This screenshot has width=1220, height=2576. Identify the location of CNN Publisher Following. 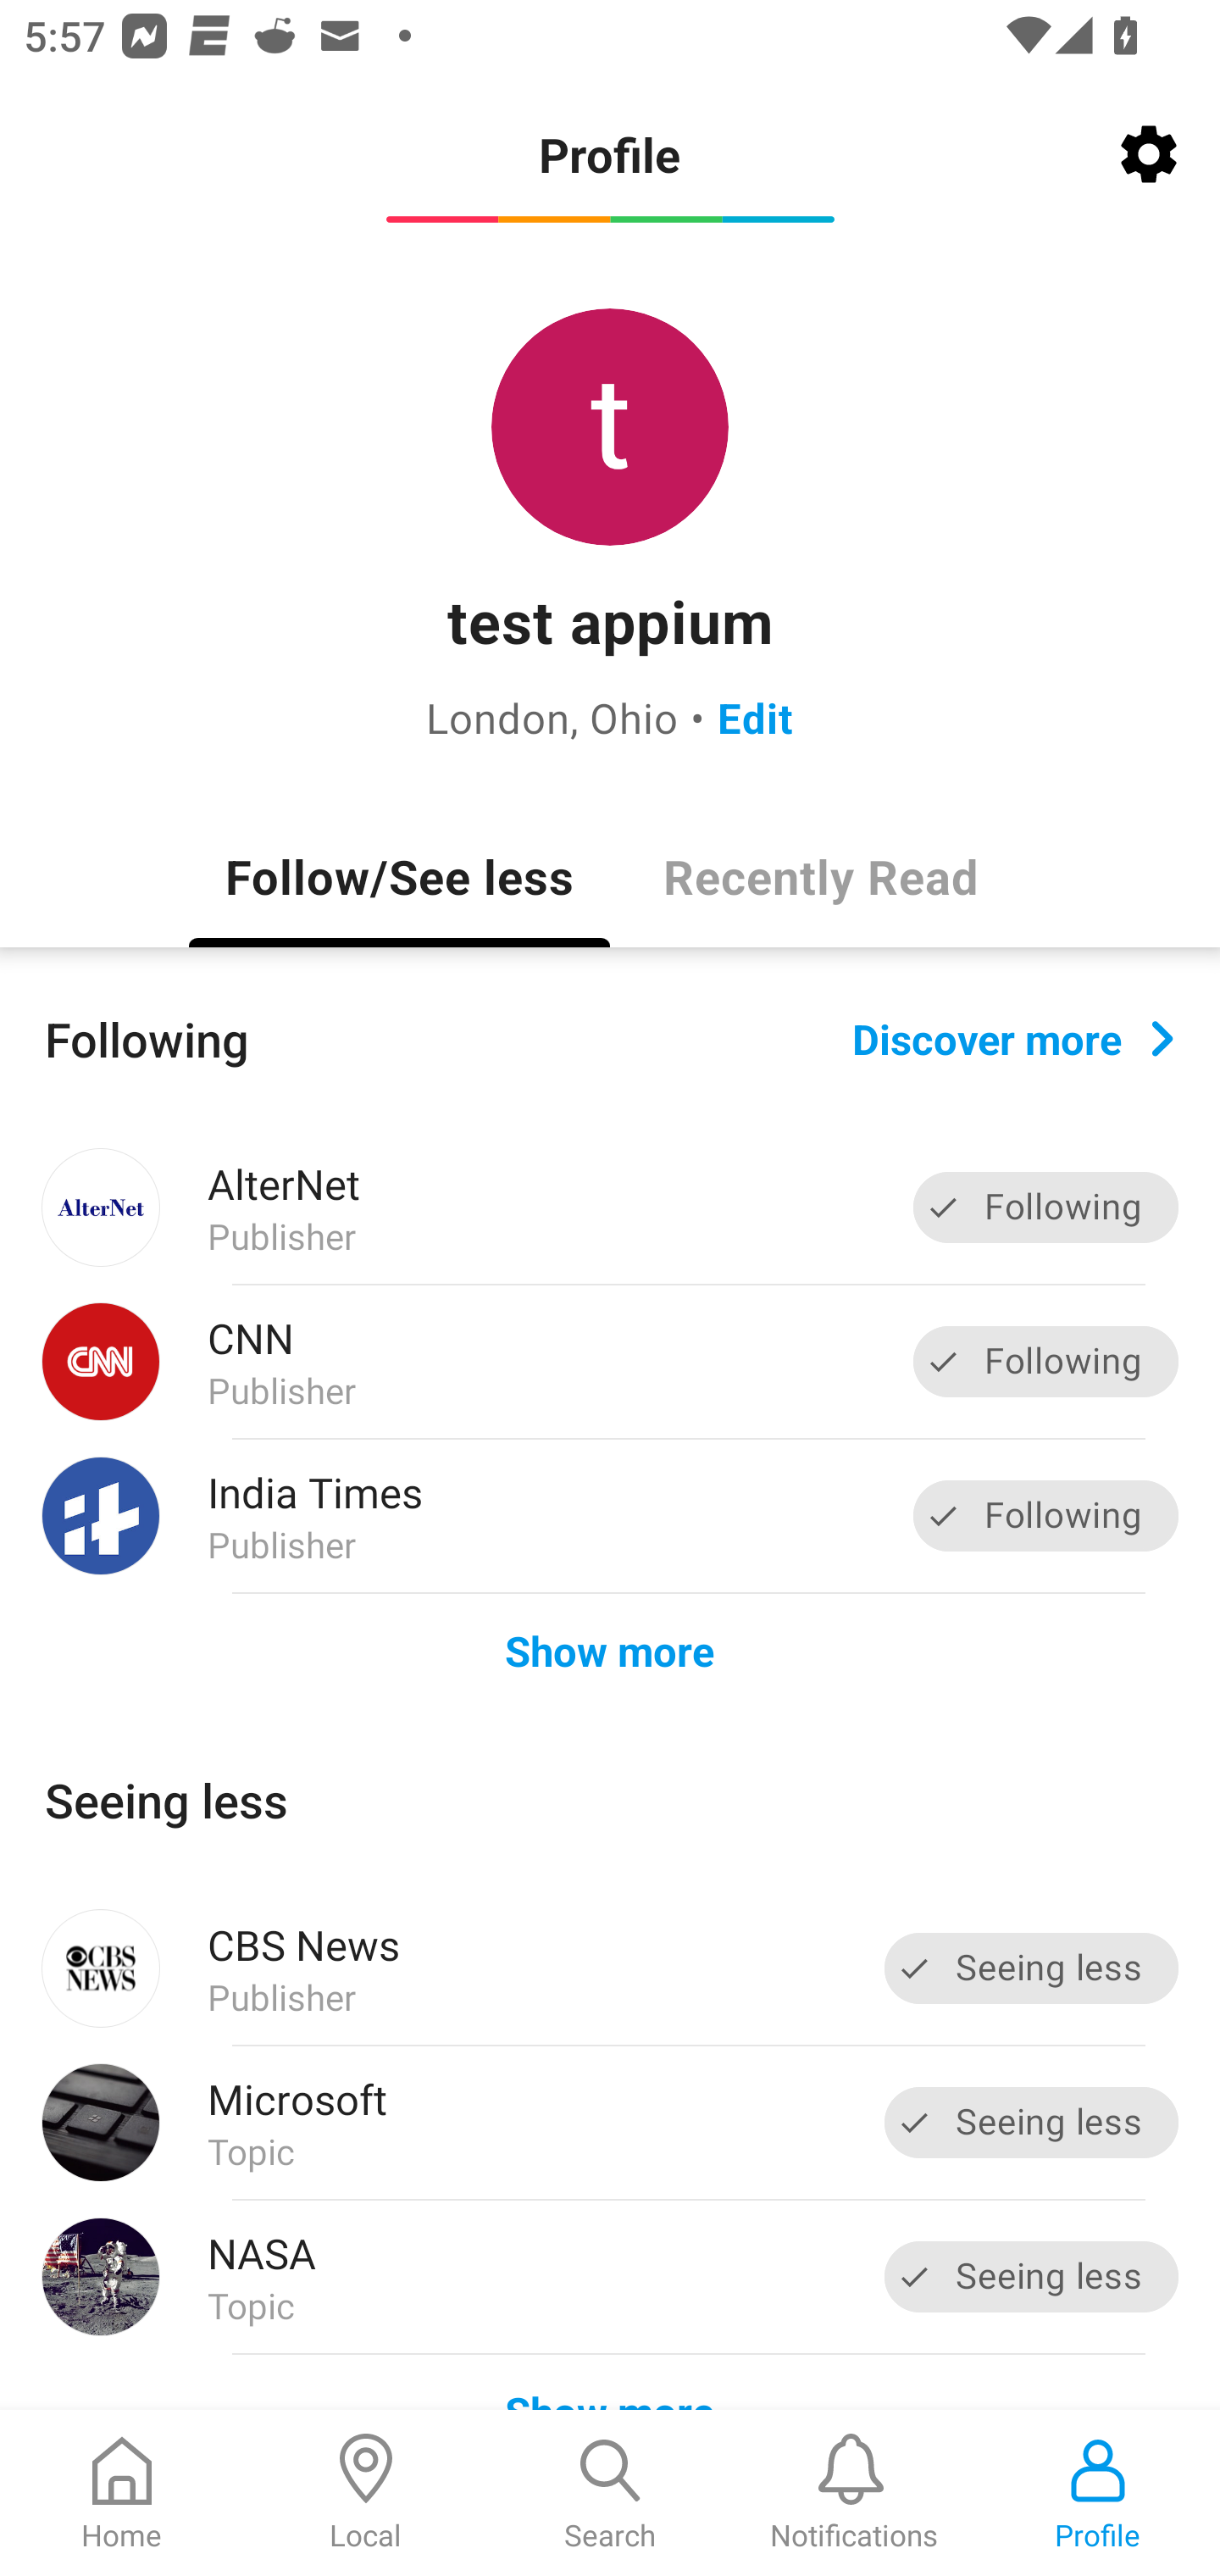
(610, 1363).